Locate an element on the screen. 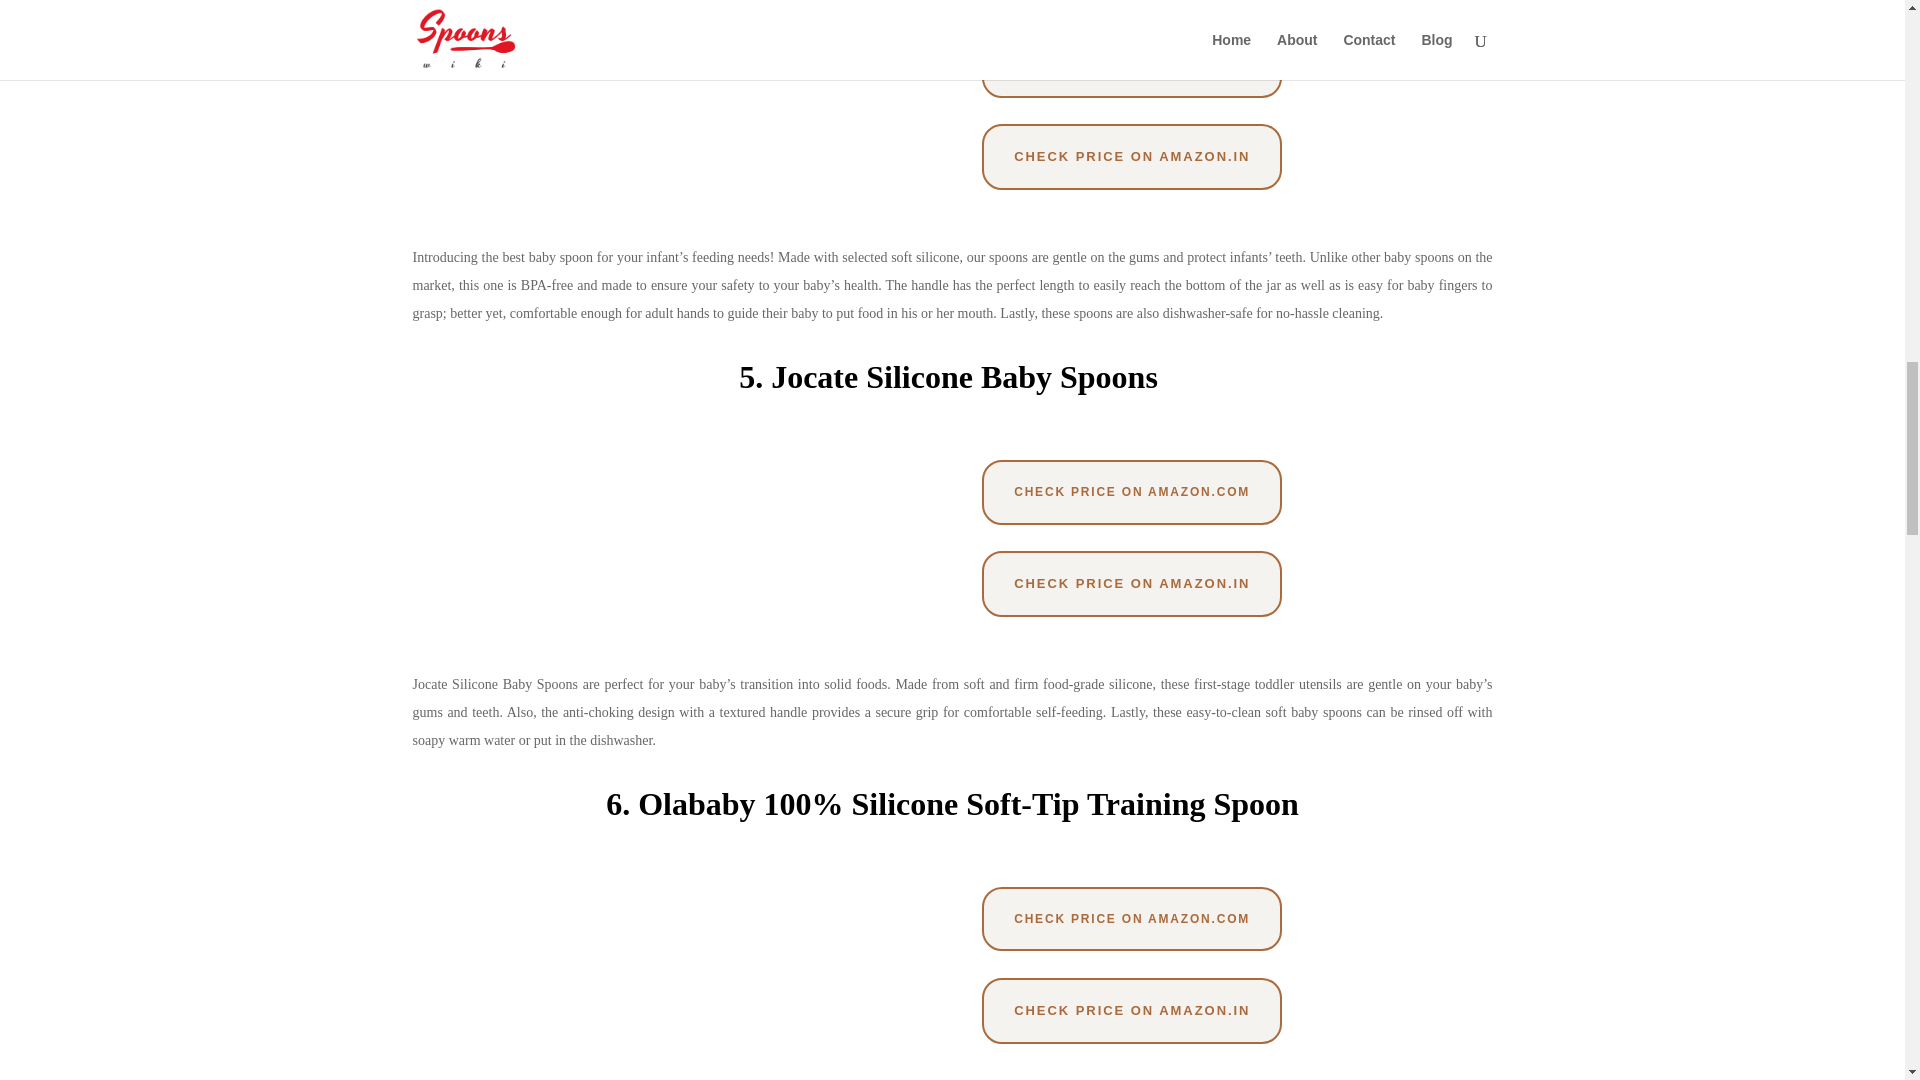 The image size is (1920, 1080). CHECK PRICE ON AMAZON.IN is located at coordinates (1132, 157).